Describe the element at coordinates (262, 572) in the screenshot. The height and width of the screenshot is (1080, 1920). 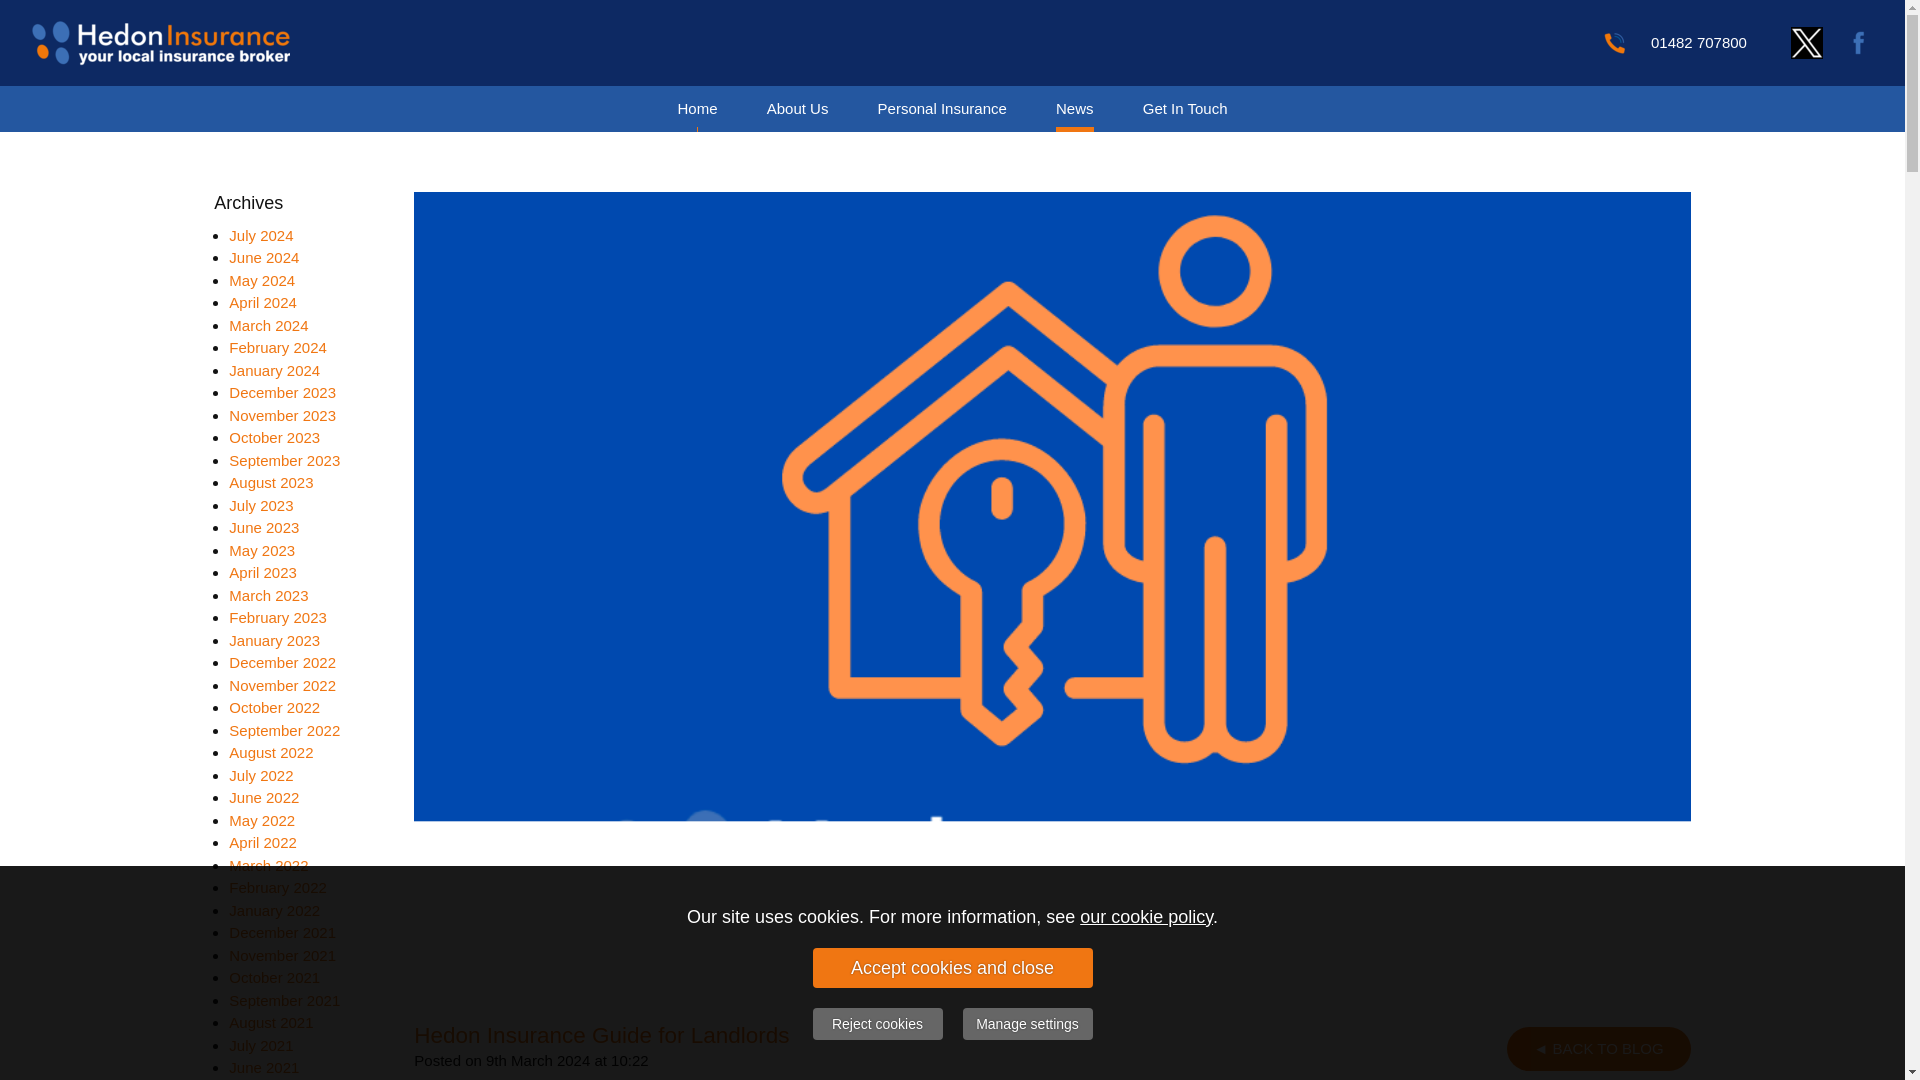
I see `April 2023` at that location.